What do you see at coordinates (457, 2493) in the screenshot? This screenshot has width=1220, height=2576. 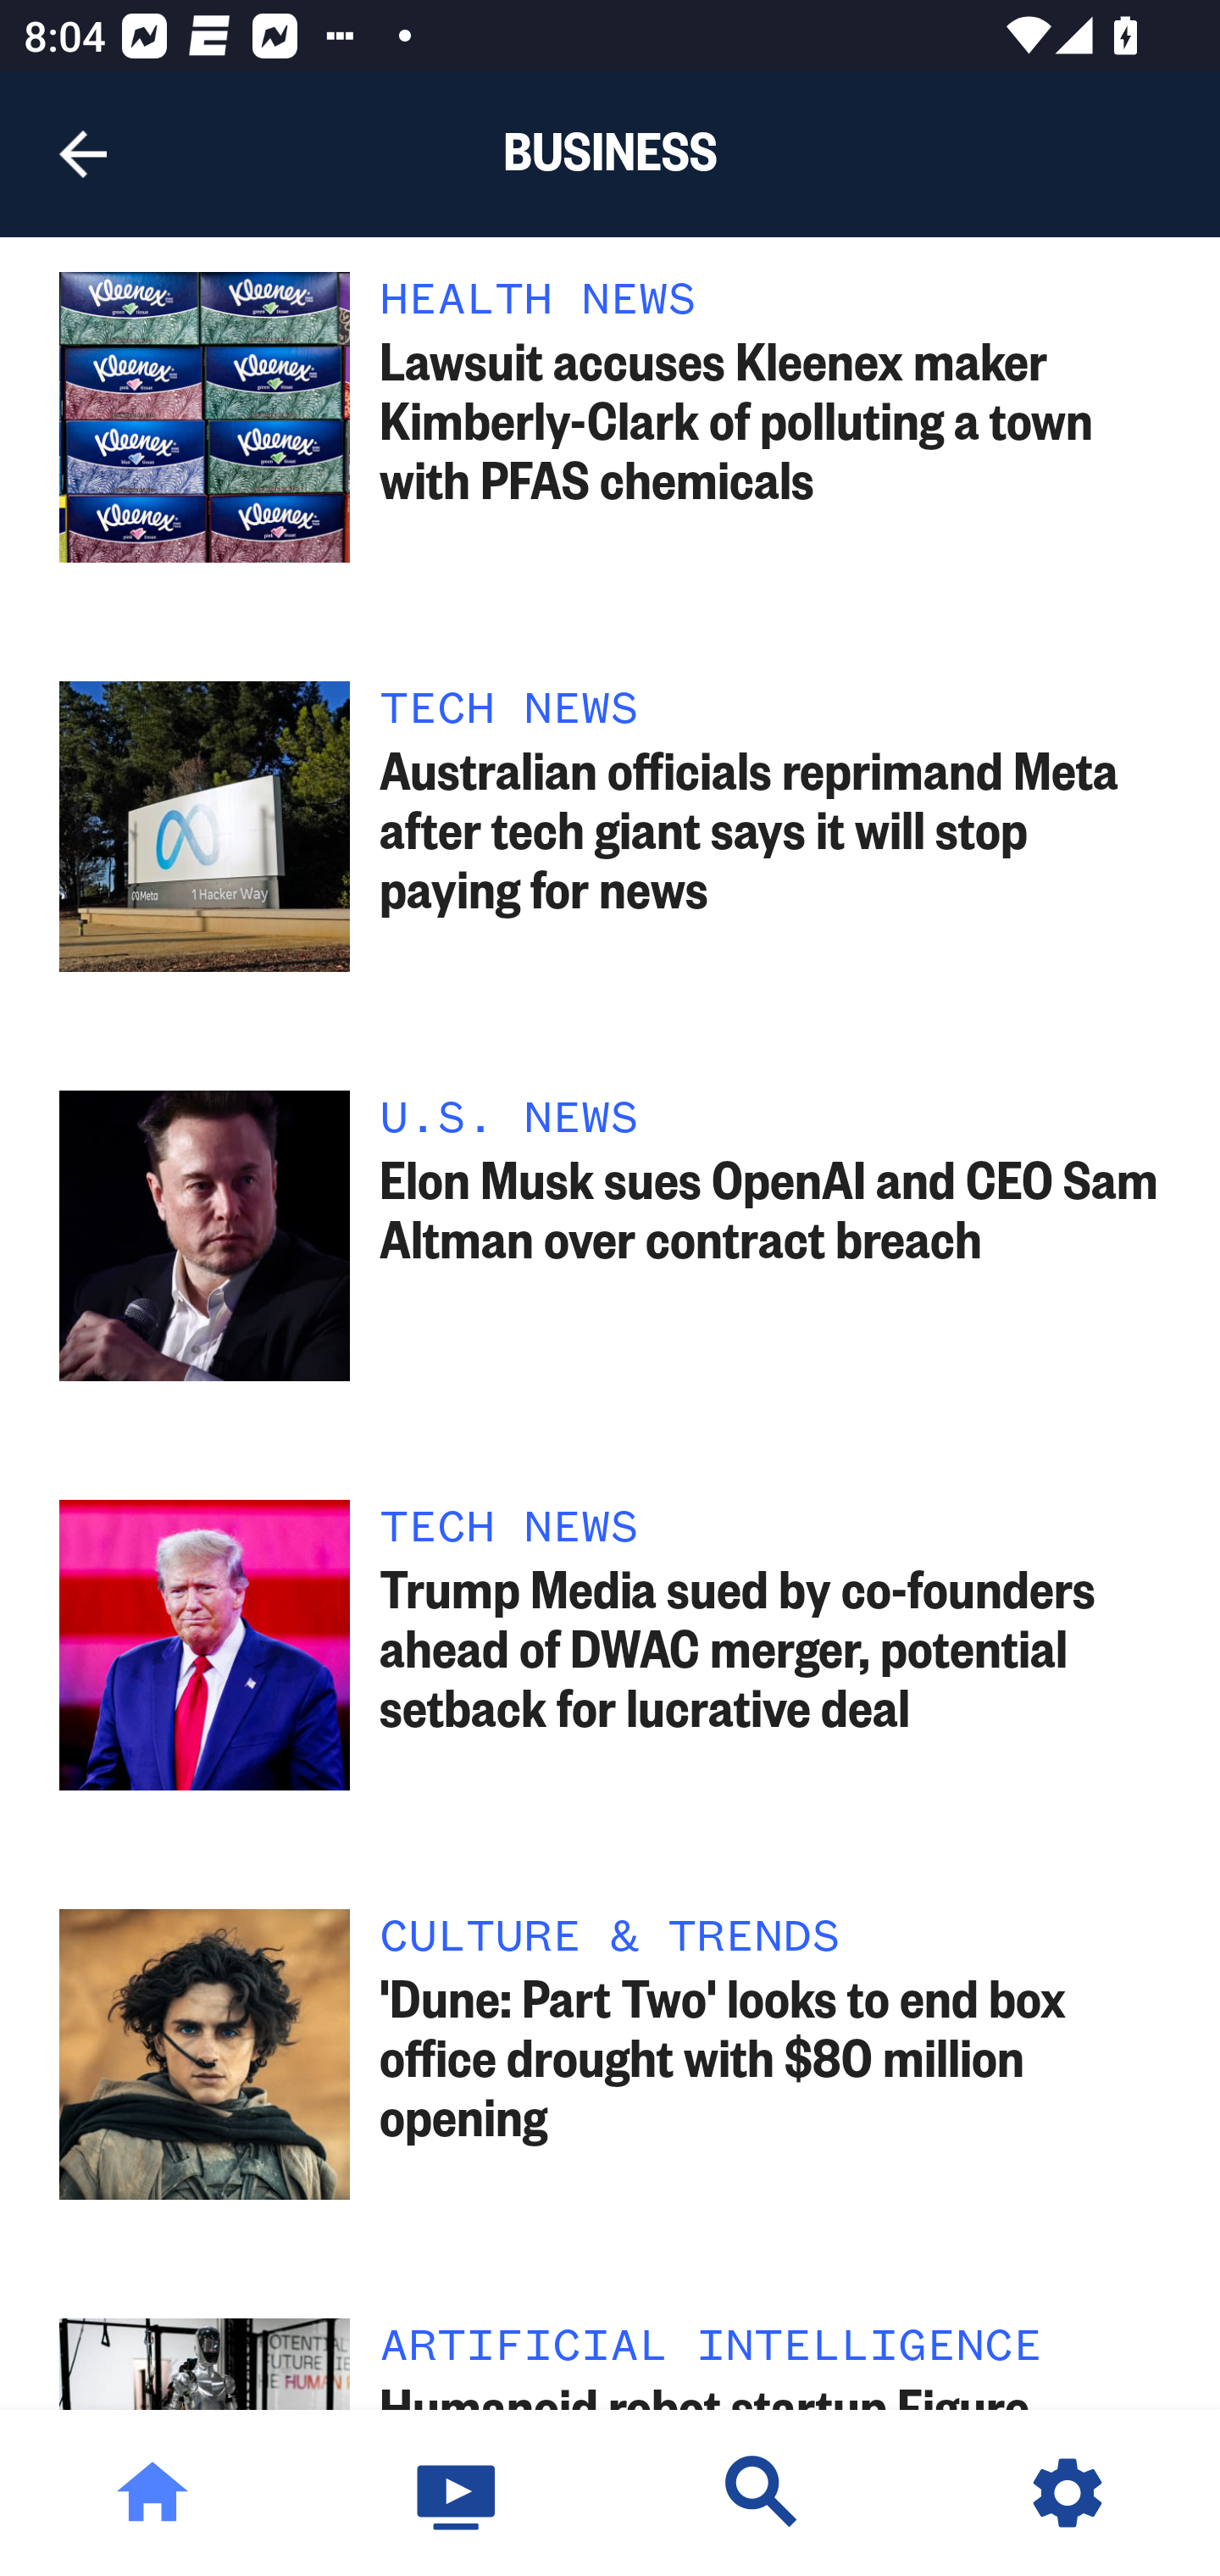 I see `Watch` at bounding box center [457, 2493].